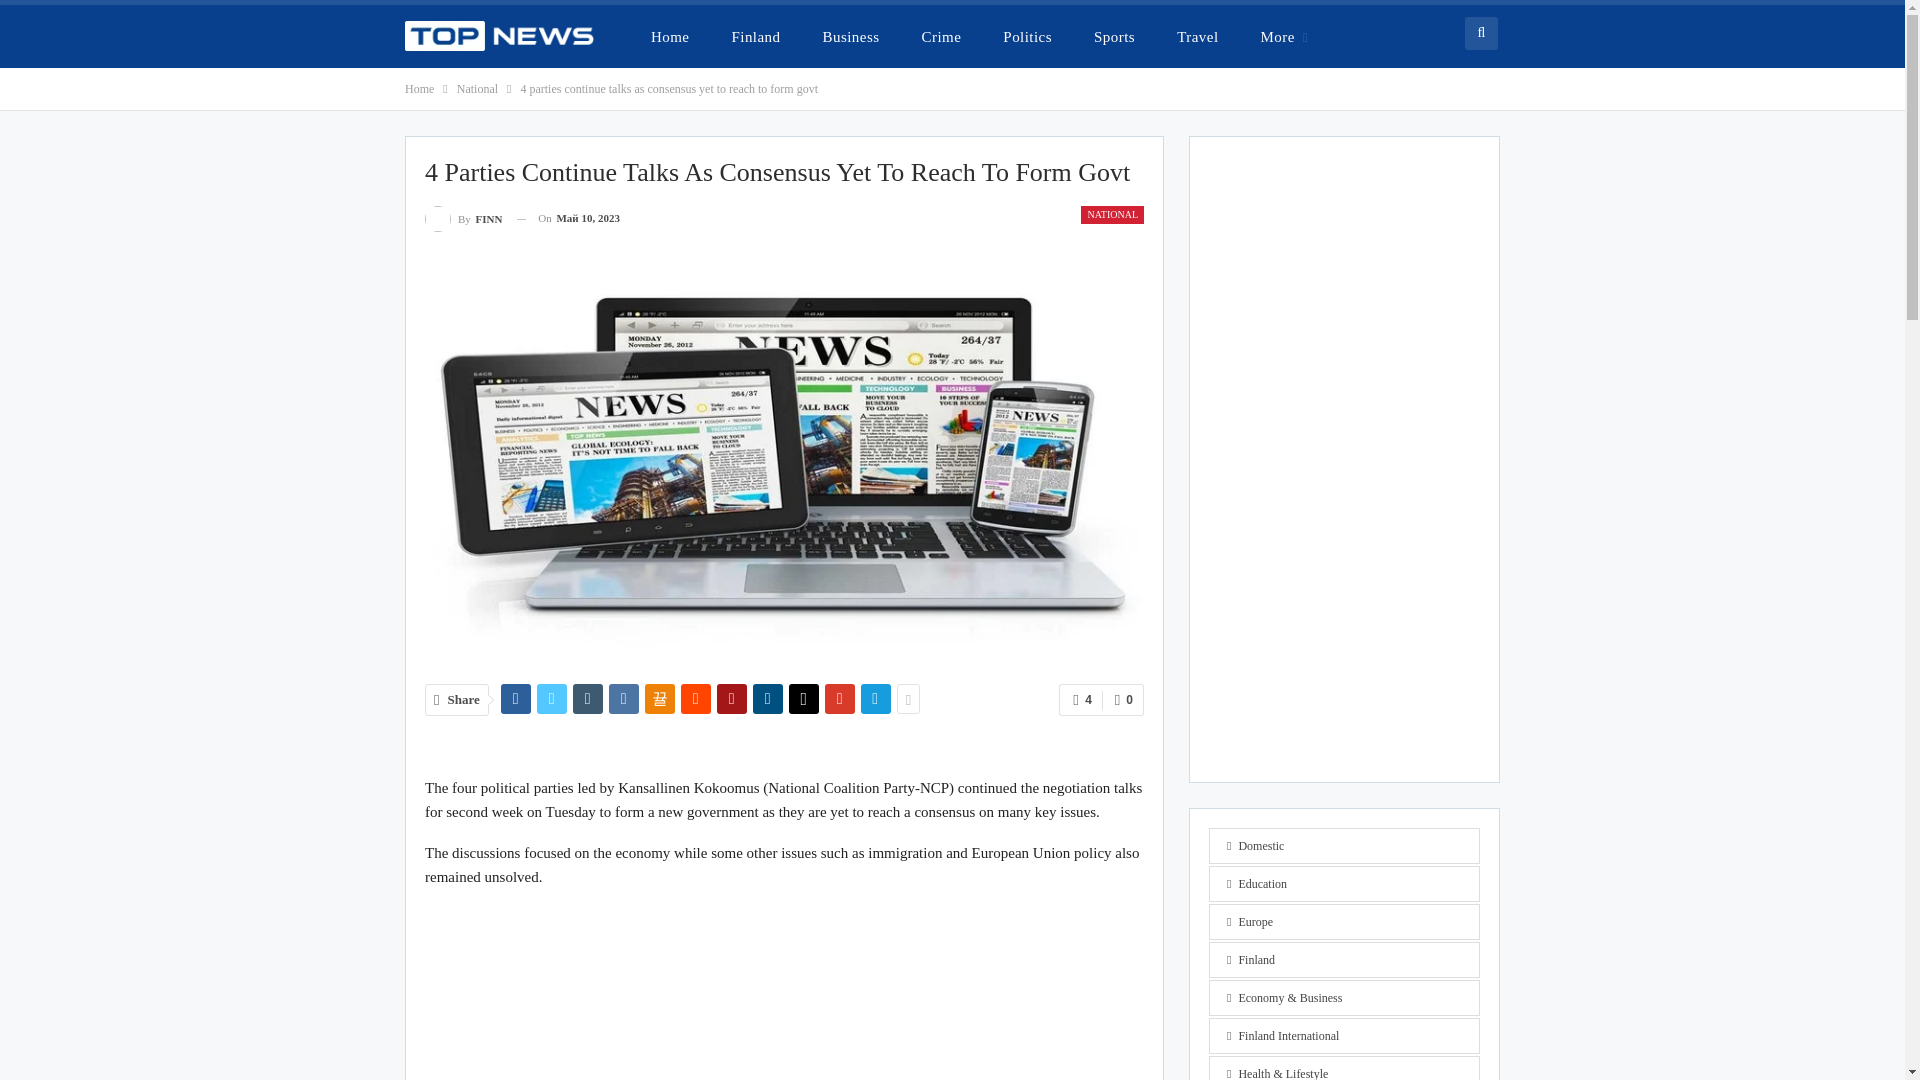 The height and width of the screenshot is (1080, 1920). I want to click on Travel, so click(1198, 36).